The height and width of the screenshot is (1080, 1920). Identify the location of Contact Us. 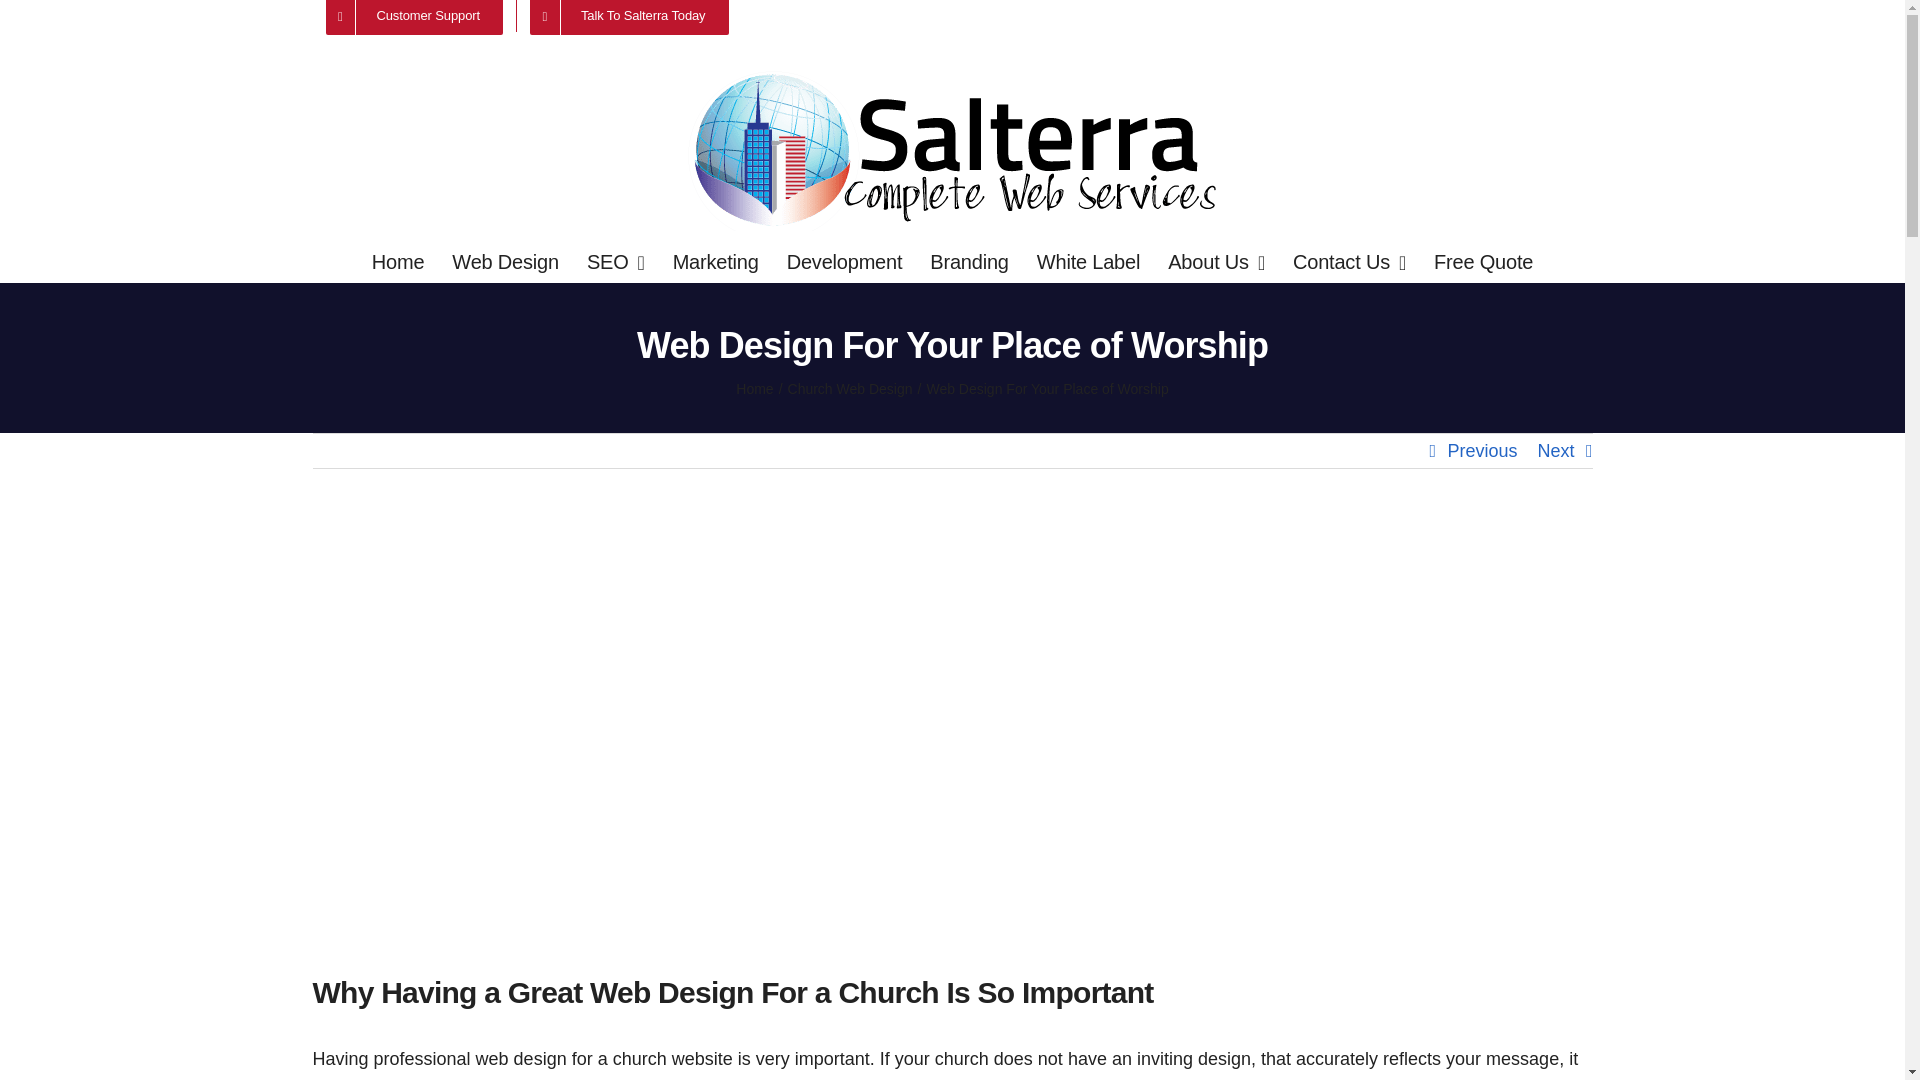
(1348, 261).